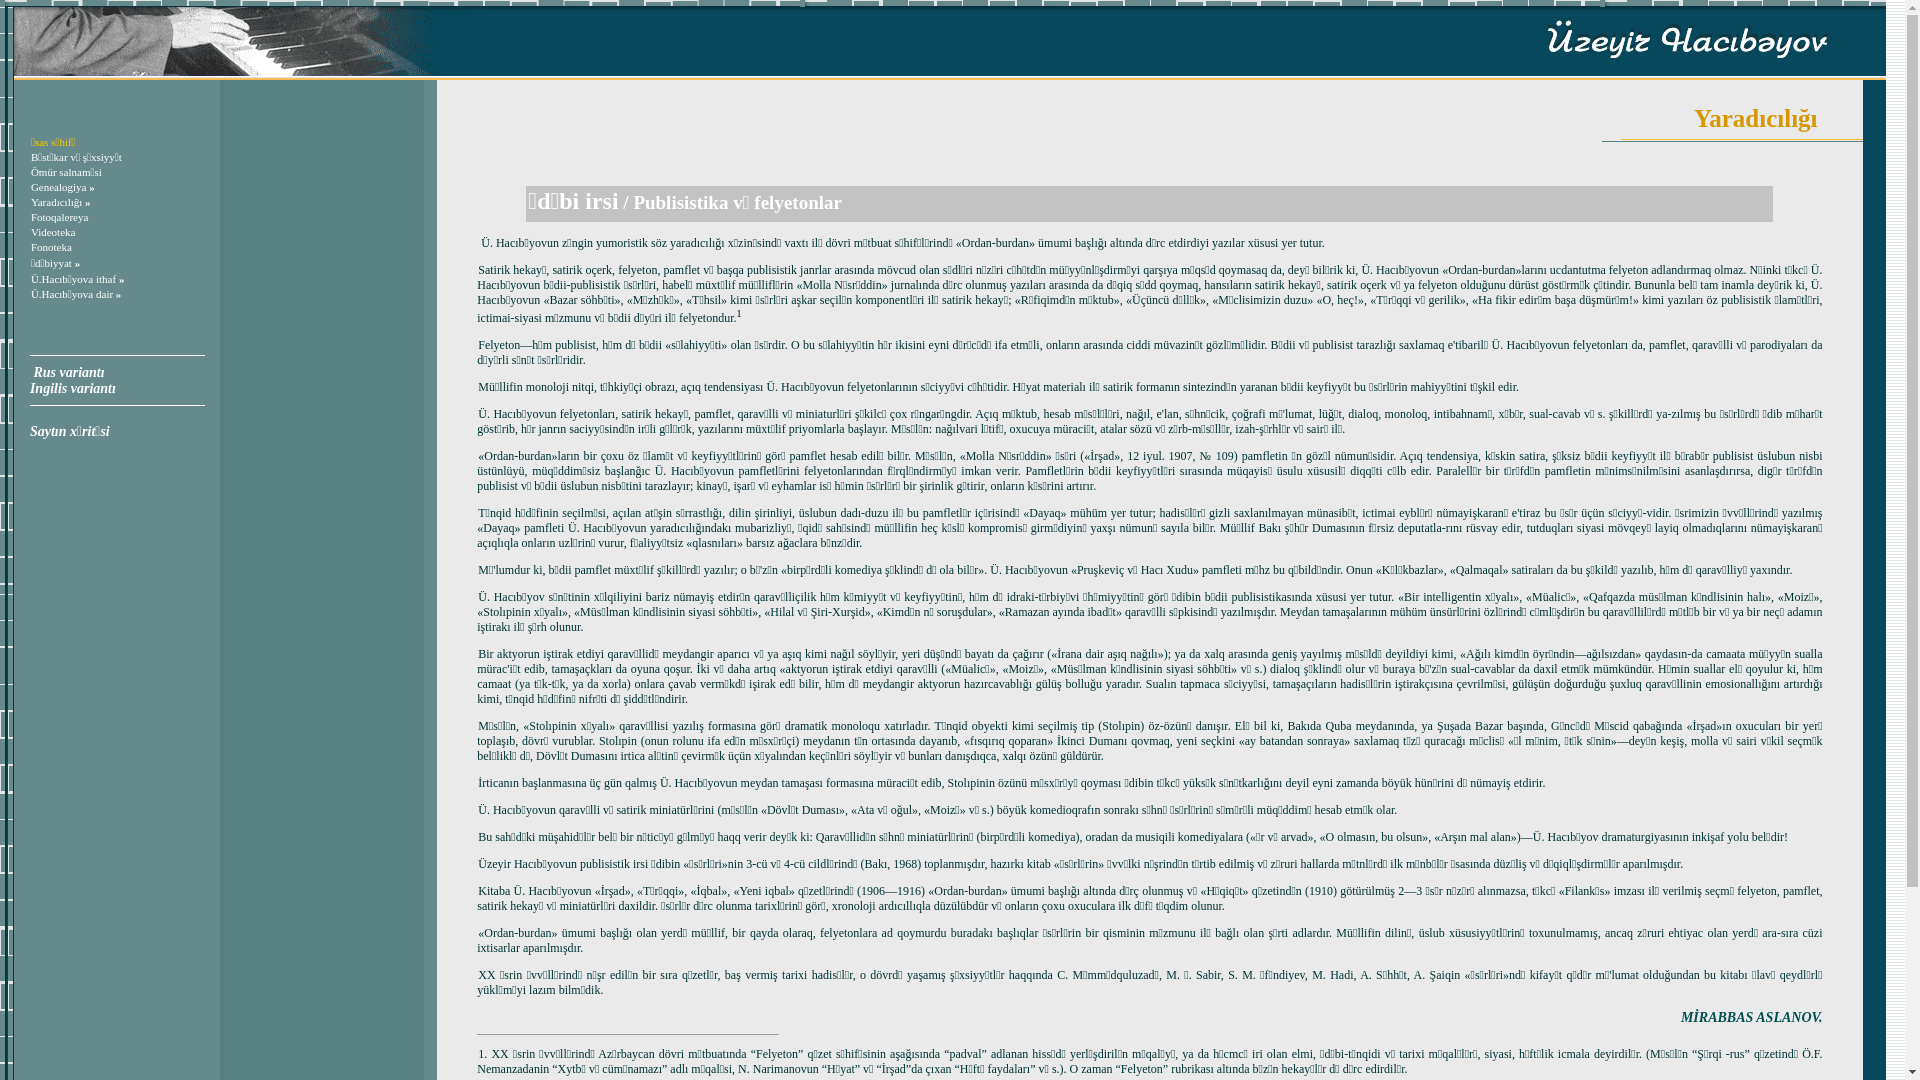 The image size is (1920, 1080). What do you see at coordinates (59, 187) in the screenshot?
I see `Genealogiya` at bounding box center [59, 187].